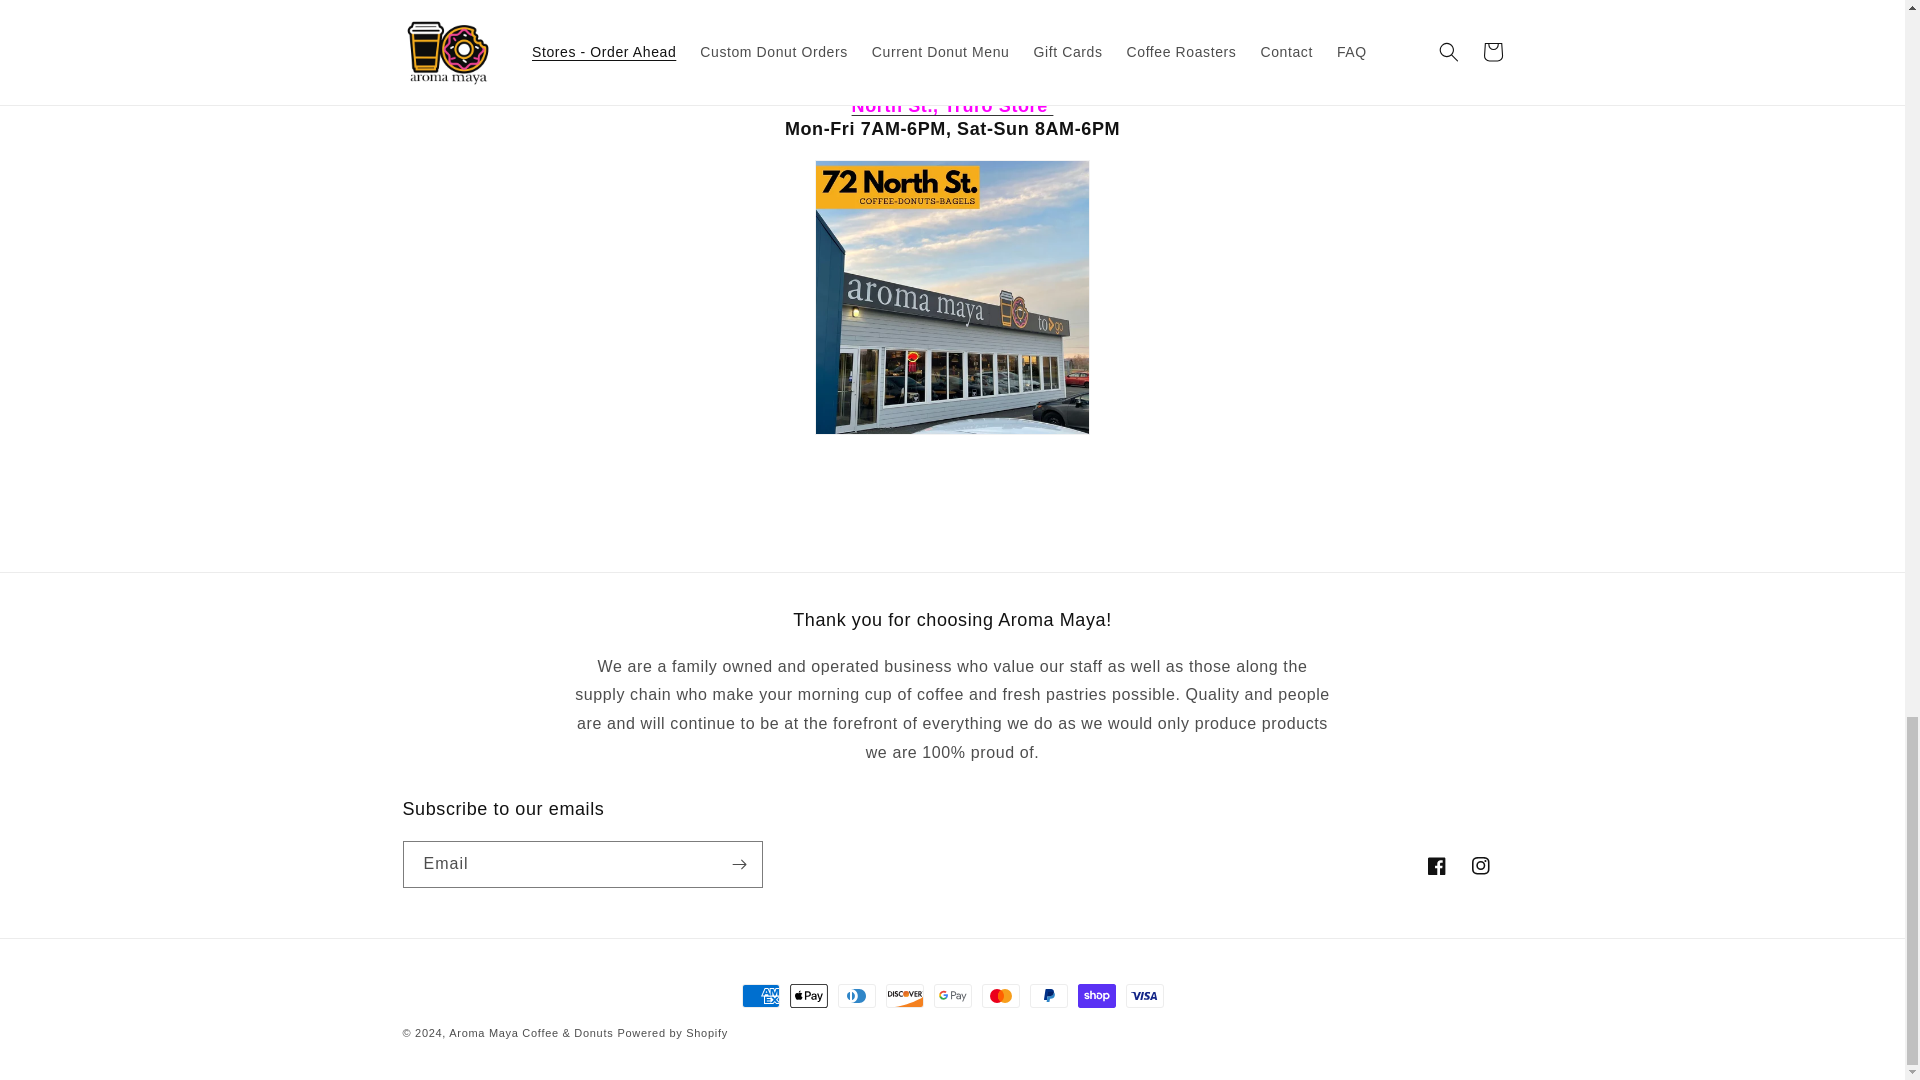 This screenshot has width=1920, height=1080. Describe the element at coordinates (952, 35) in the screenshot. I see `Young St. - Order Ahead` at that location.